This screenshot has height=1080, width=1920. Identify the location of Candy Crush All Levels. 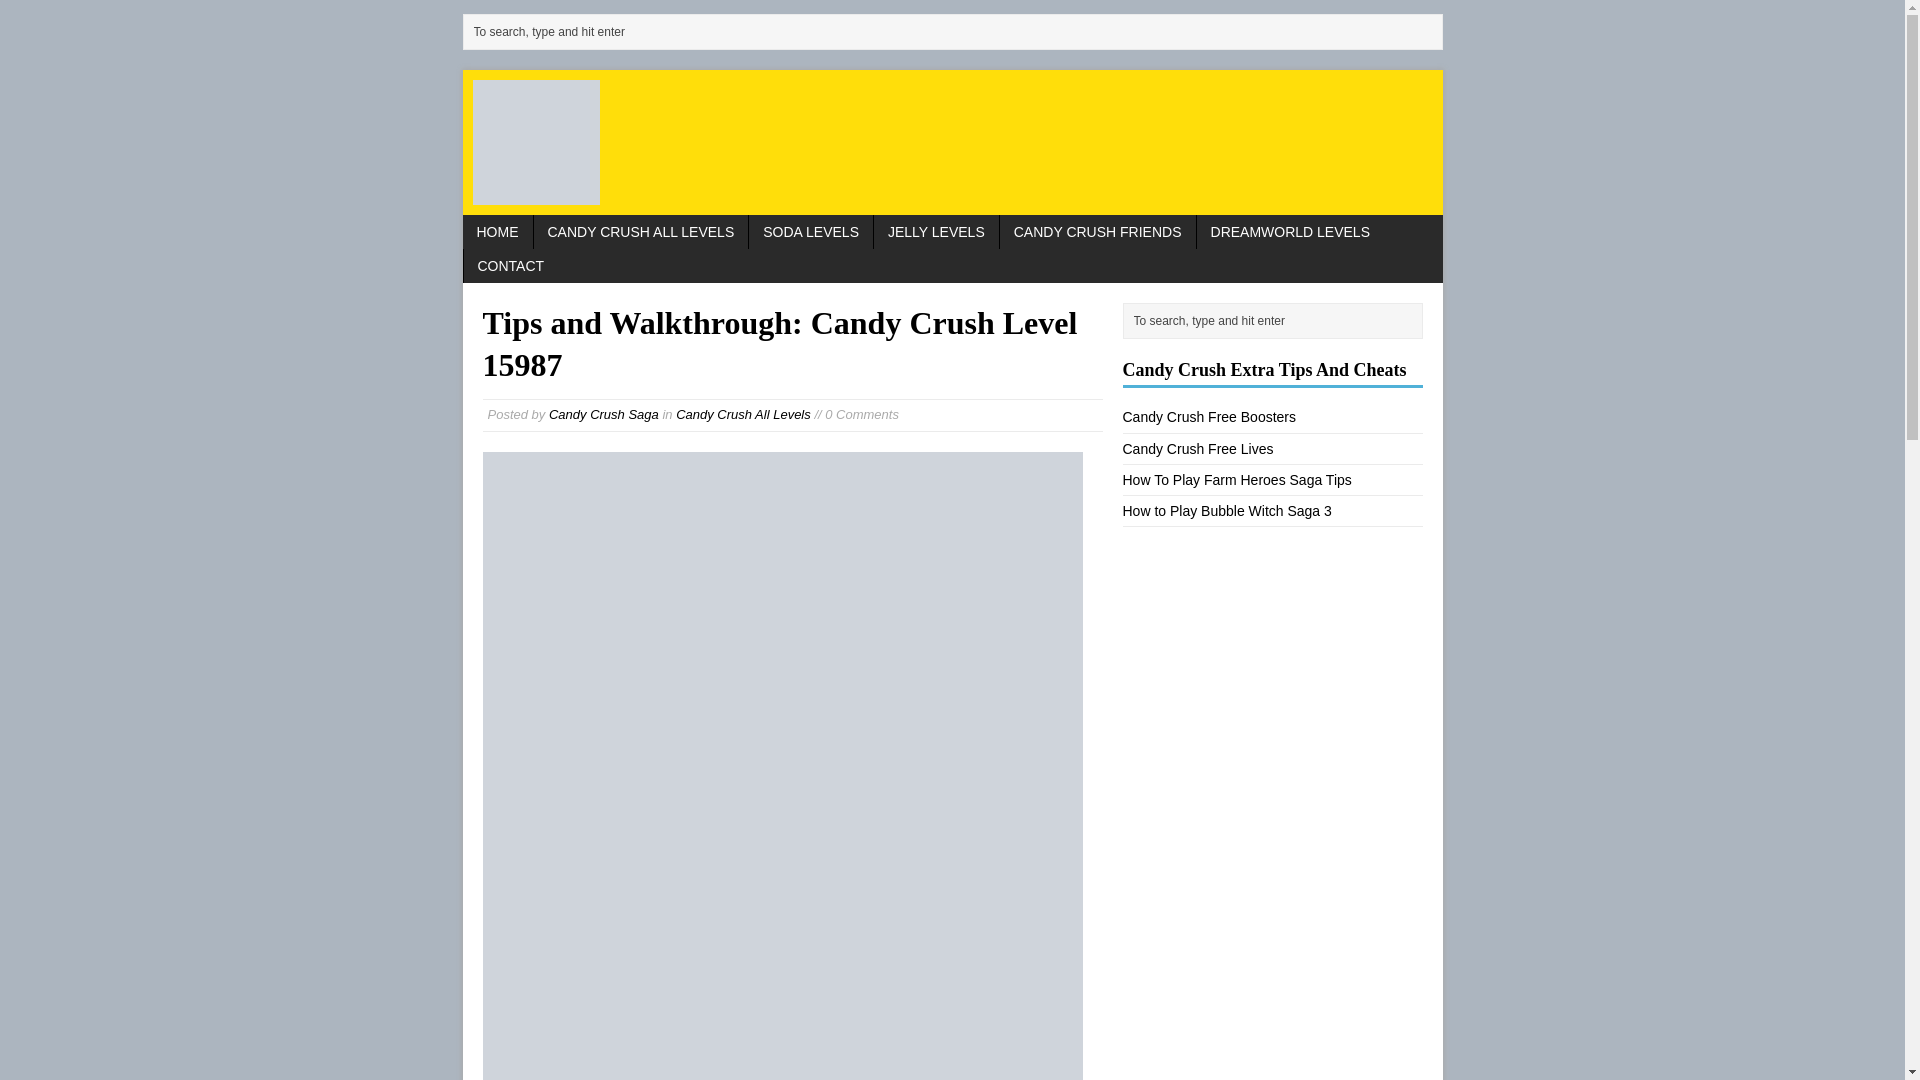
(742, 414).